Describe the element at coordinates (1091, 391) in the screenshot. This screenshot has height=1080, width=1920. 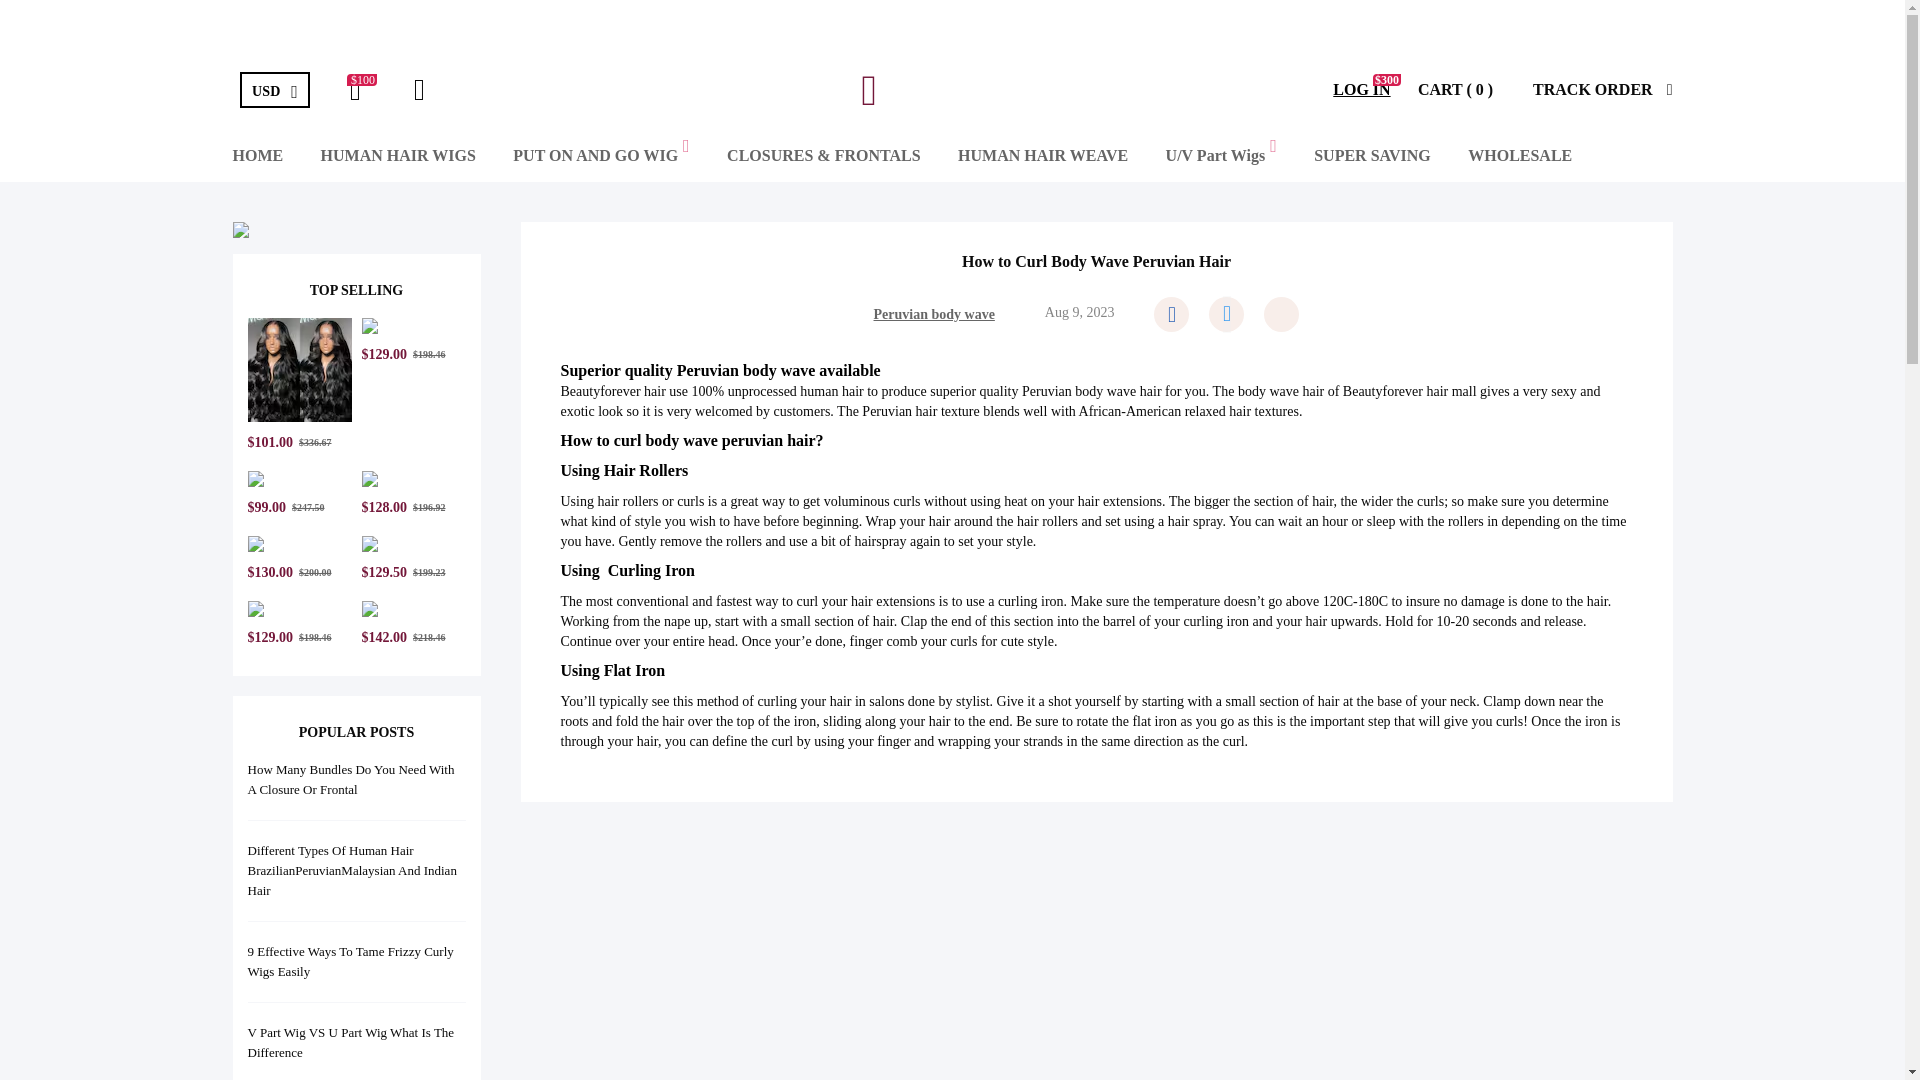
I see `peruvian body wave hair` at that location.